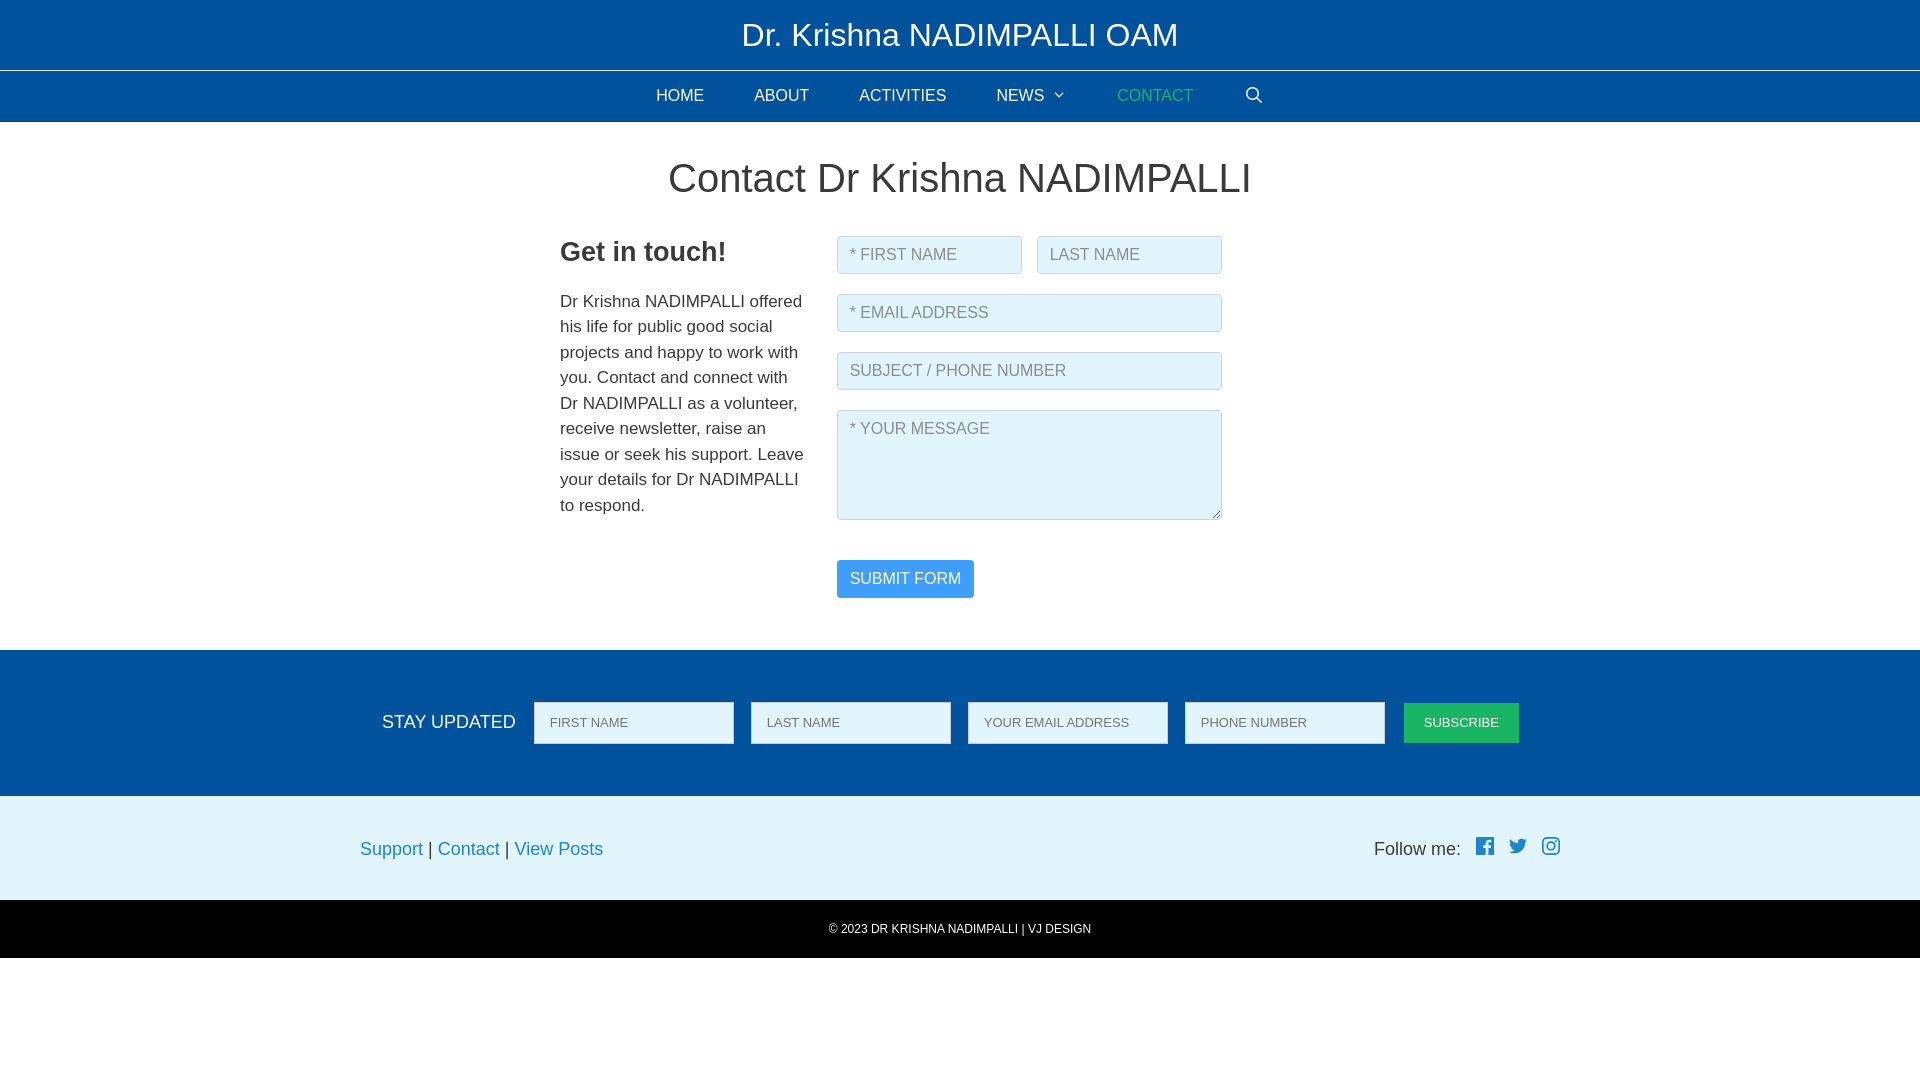 The height and width of the screenshot is (1080, 1920). Describe the element at coordinates (469, 849) in the screenshot. I see `Contact` at that location.